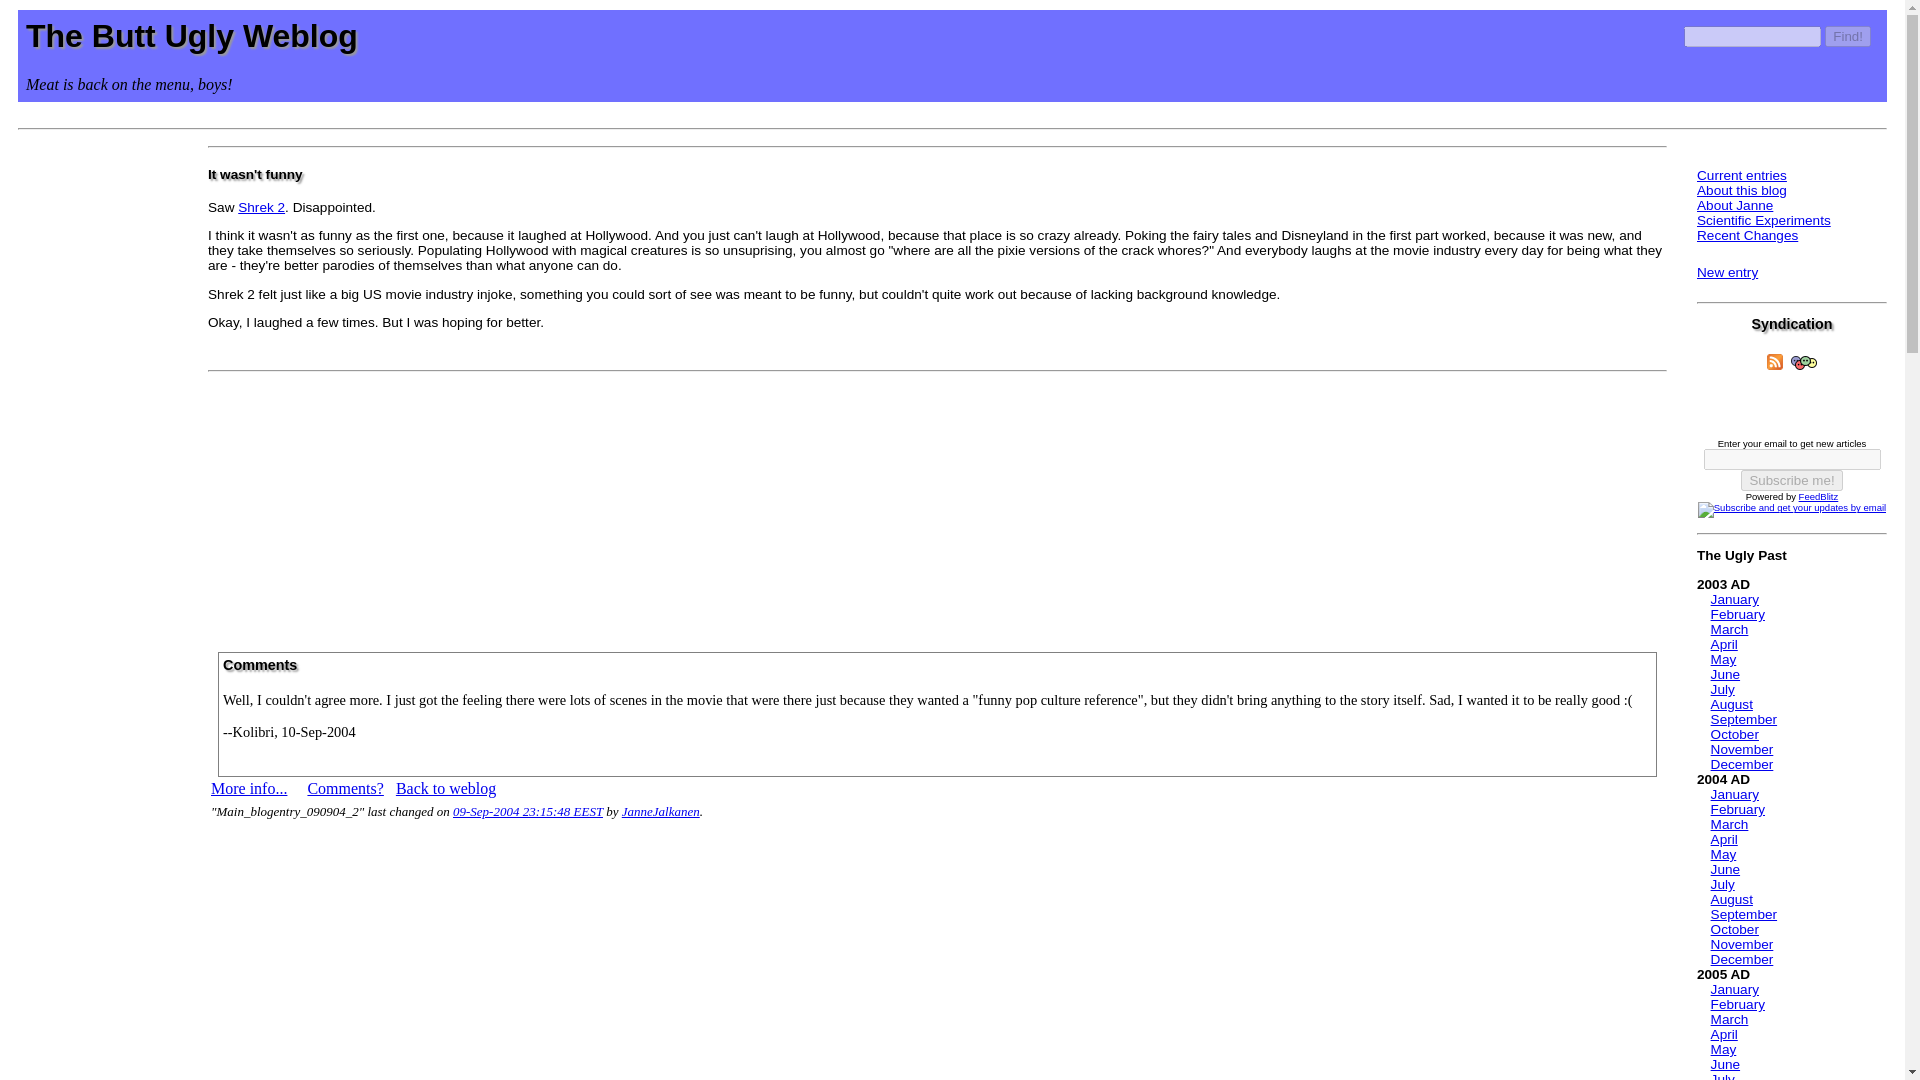 This screenshot has width=1920, height=1080. Describe the element at coordinates (1848, 36) in the screenshot. I see `Find!` at that location.